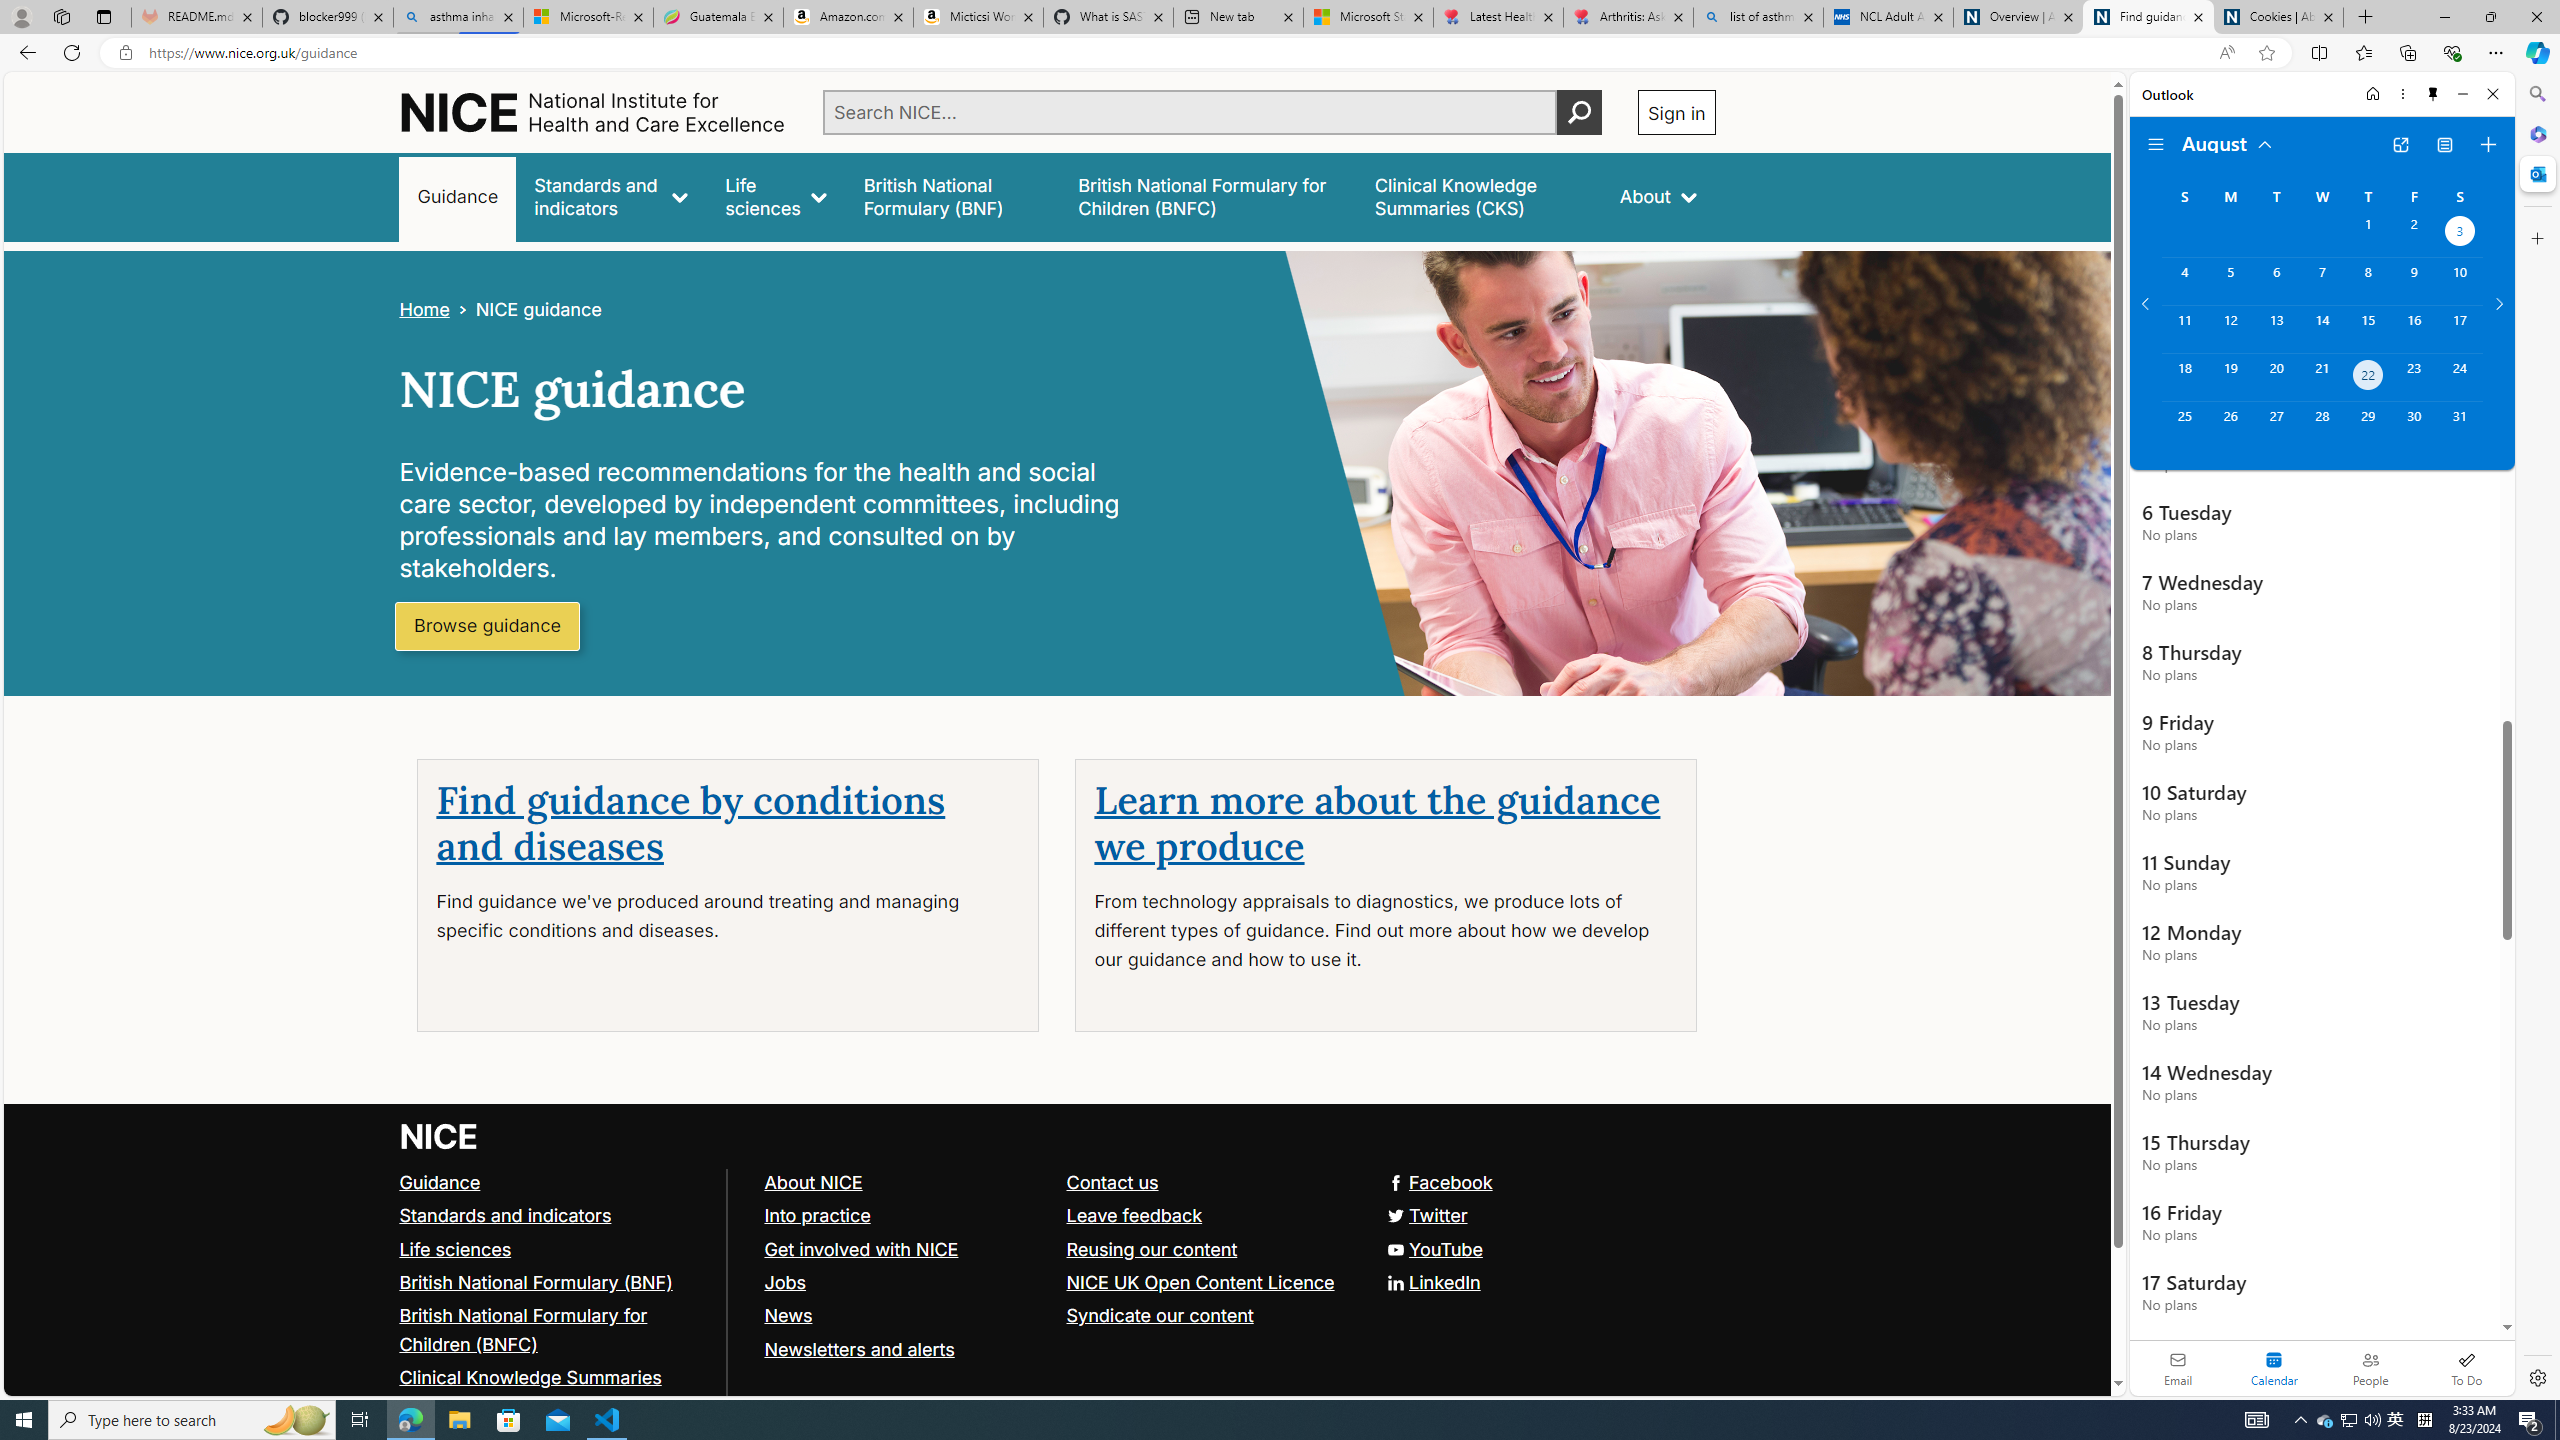 This screenshot has height=1440, width=2560. I want to click on >NICE guidance, so click(524, 310).